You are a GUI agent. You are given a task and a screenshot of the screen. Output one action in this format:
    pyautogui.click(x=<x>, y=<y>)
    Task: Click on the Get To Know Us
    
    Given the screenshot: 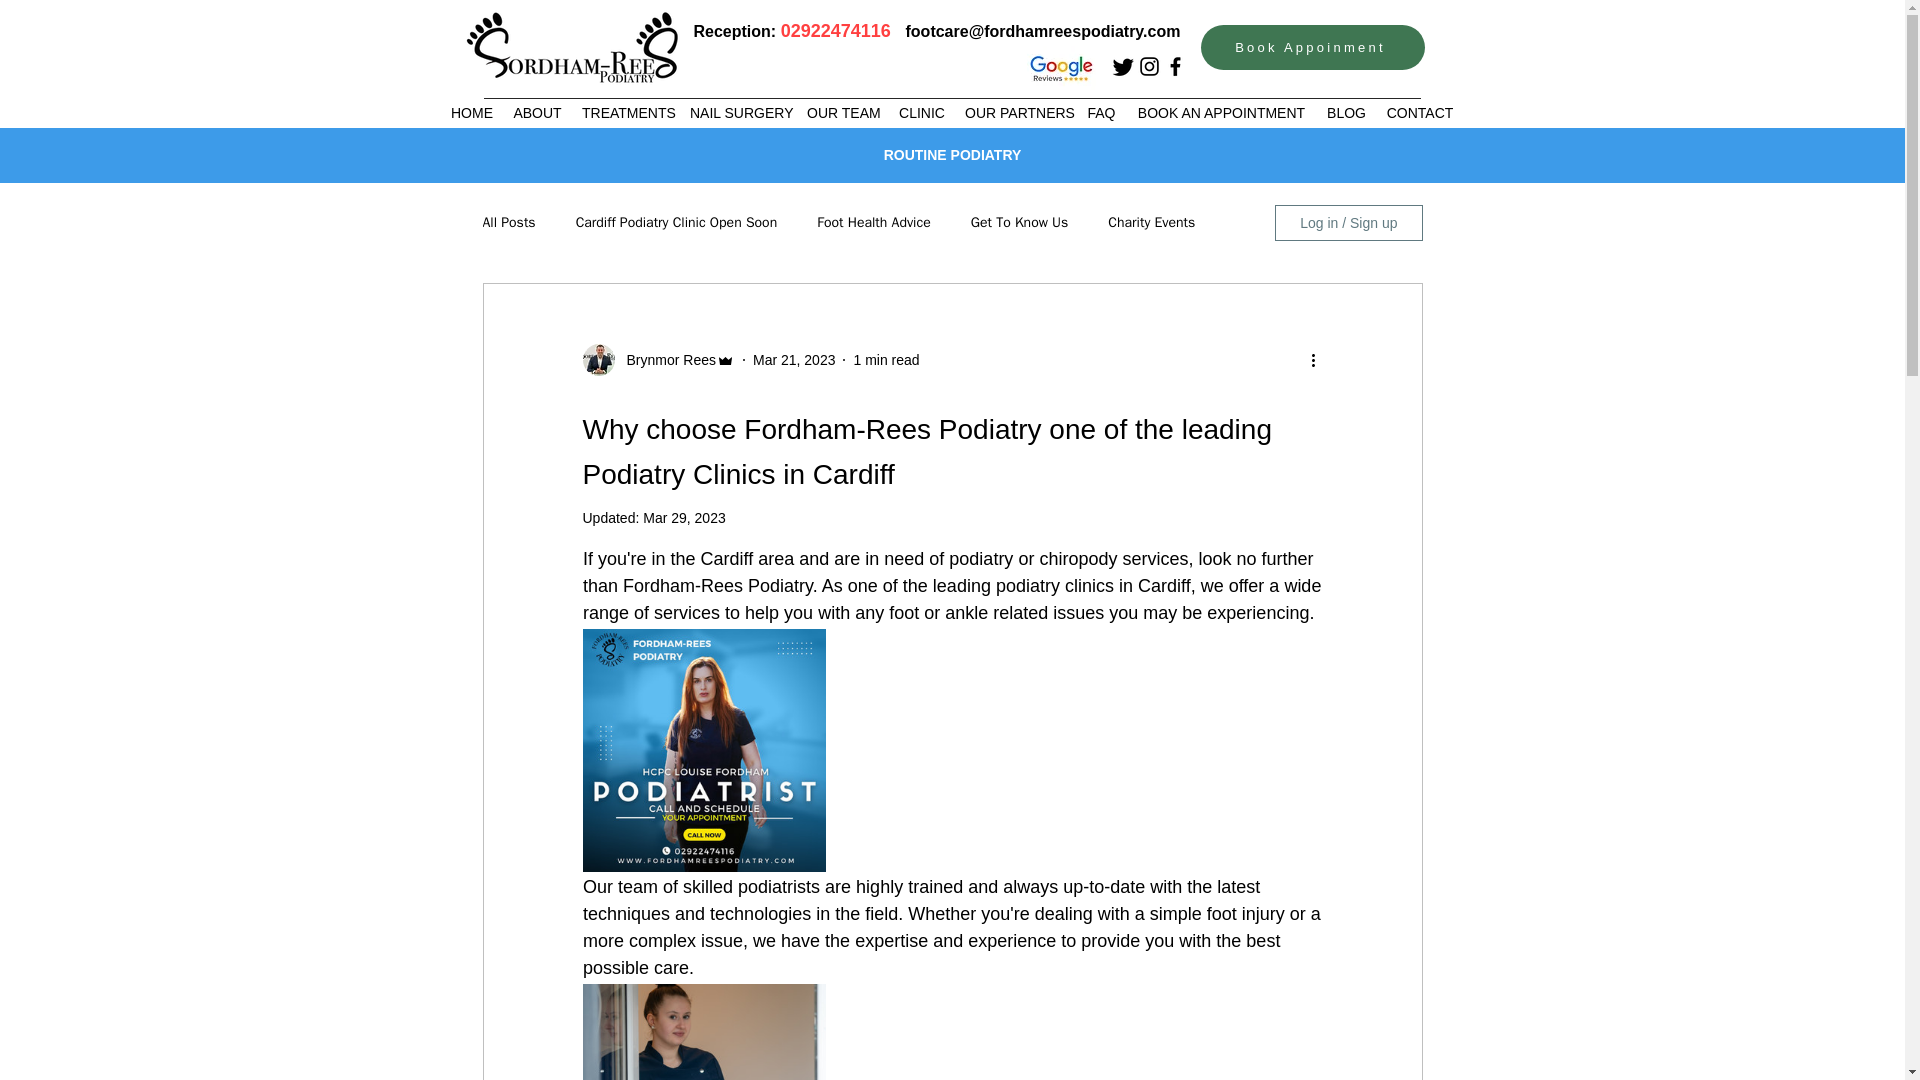 What is the action you would take?
    pyautogui.click(x=1020, y=222)
    